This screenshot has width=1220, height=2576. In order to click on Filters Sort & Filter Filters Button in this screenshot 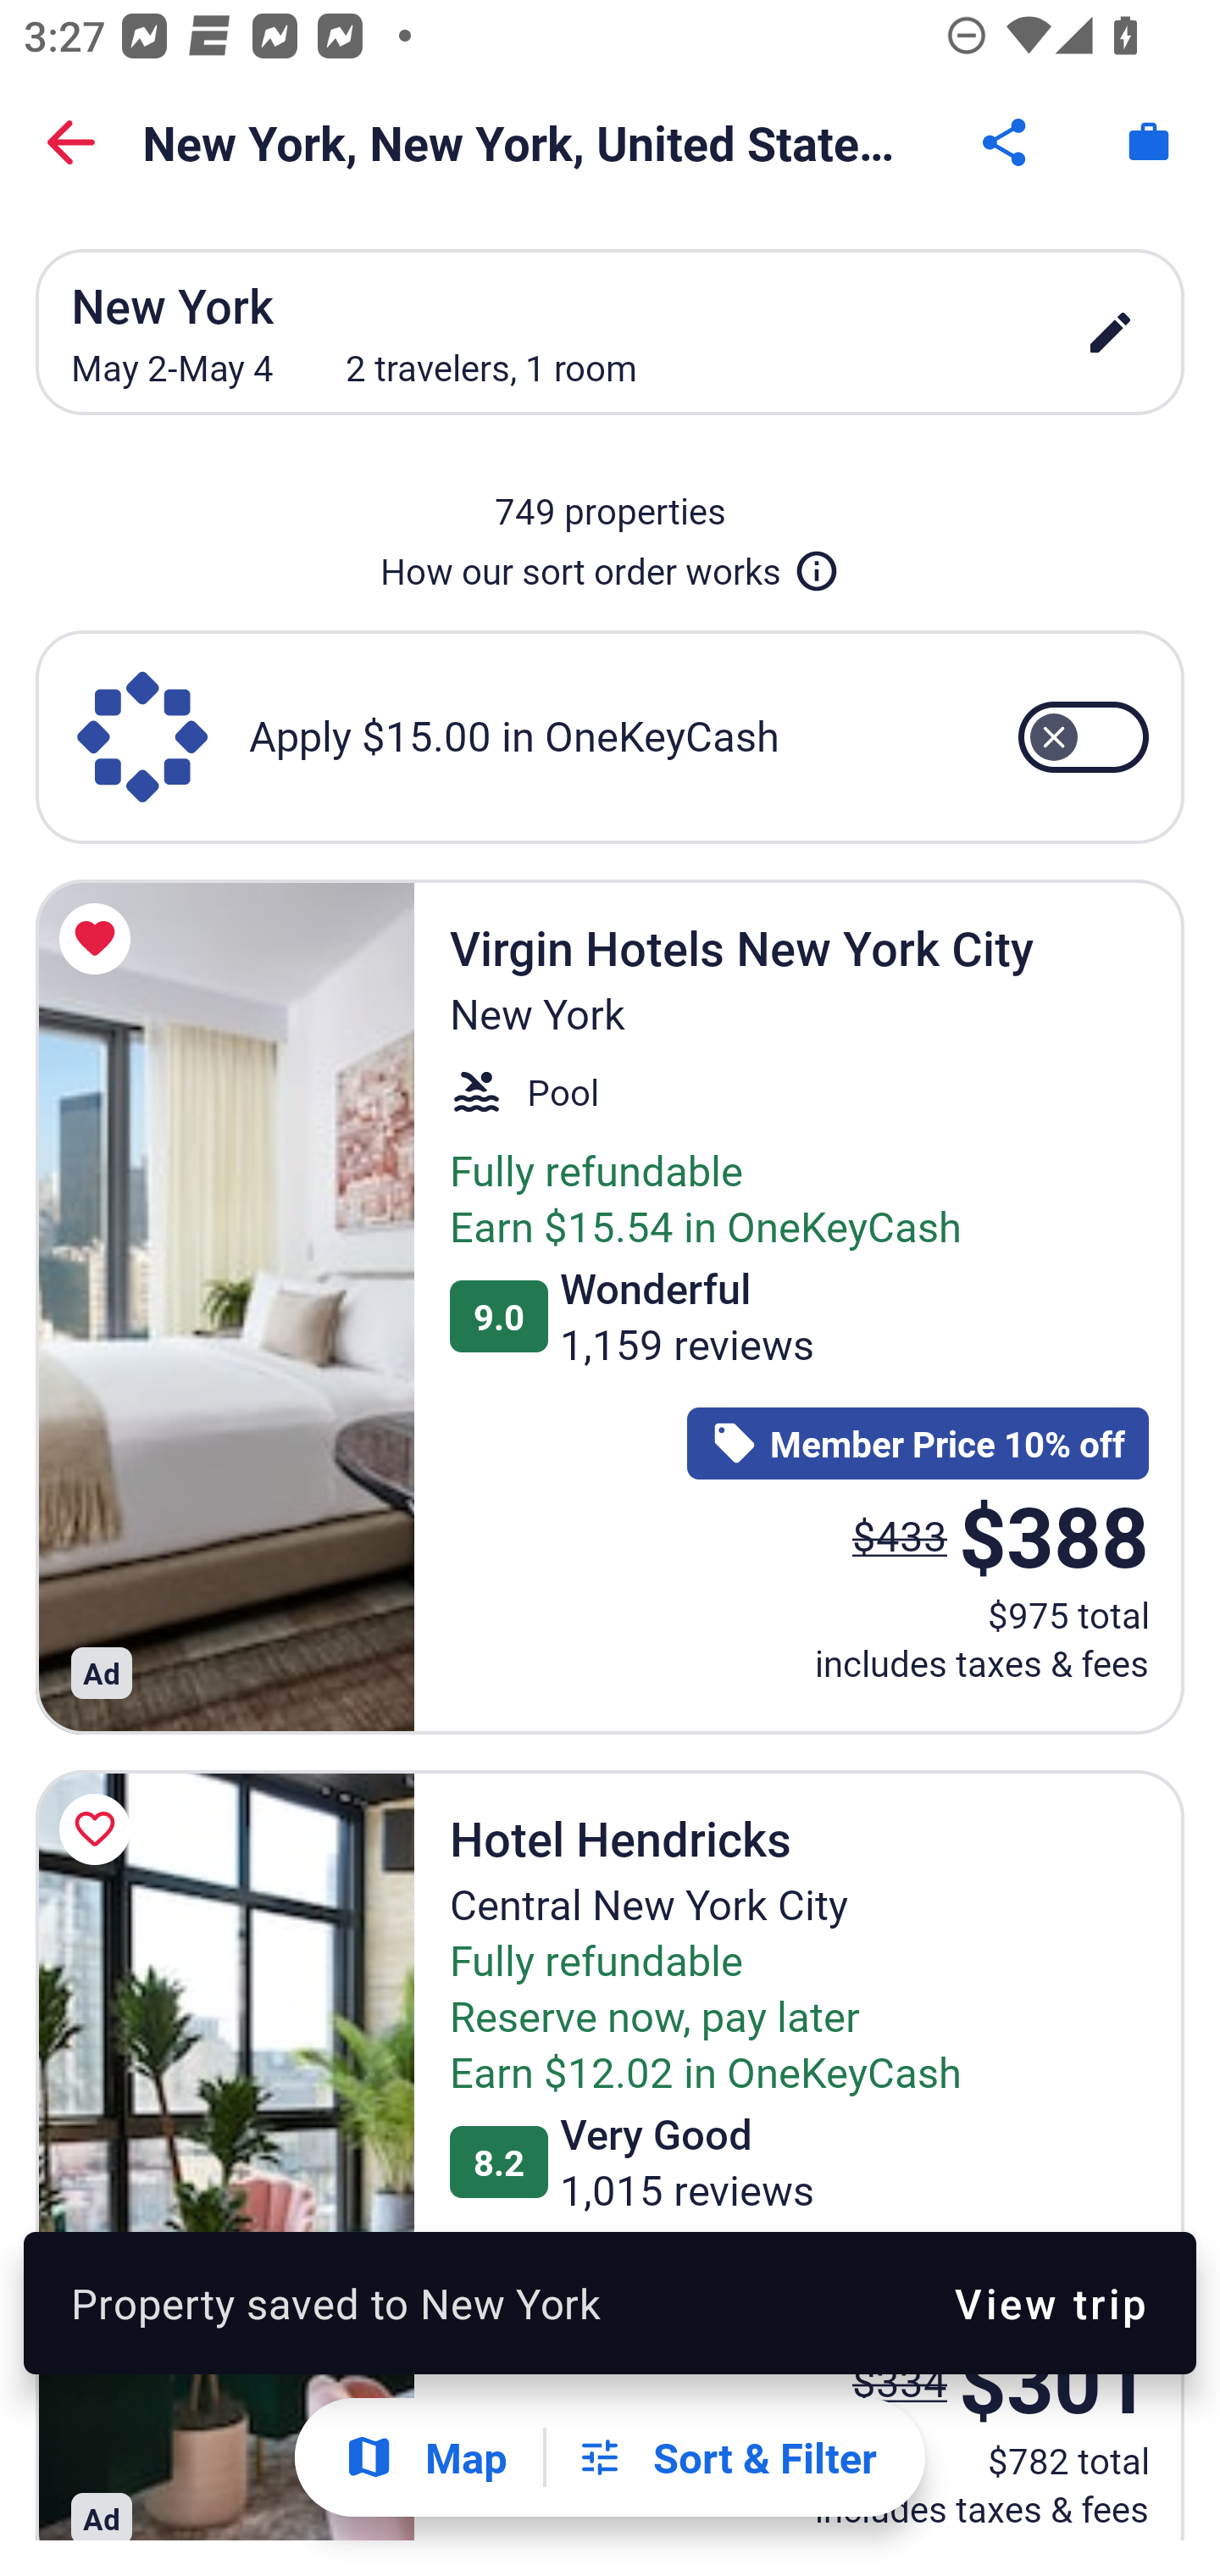, I will do `click(726, 2457)`.